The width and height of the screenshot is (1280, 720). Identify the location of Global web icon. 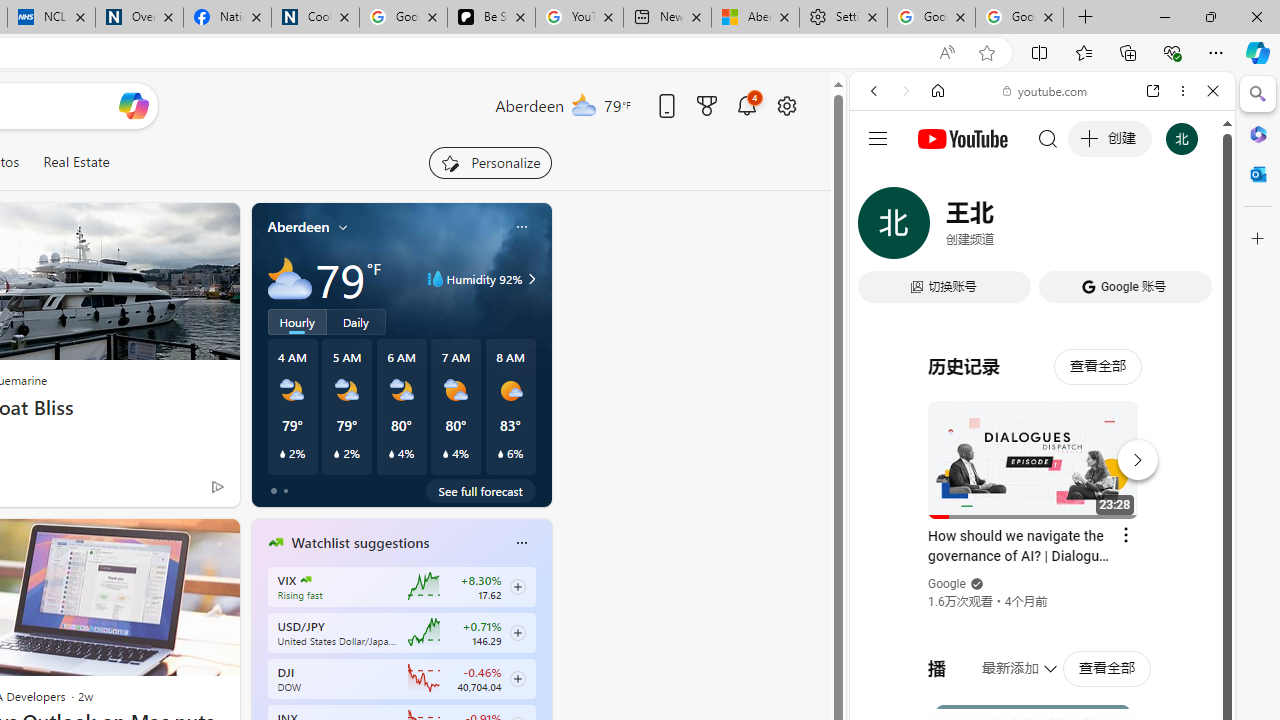
(888, 288).